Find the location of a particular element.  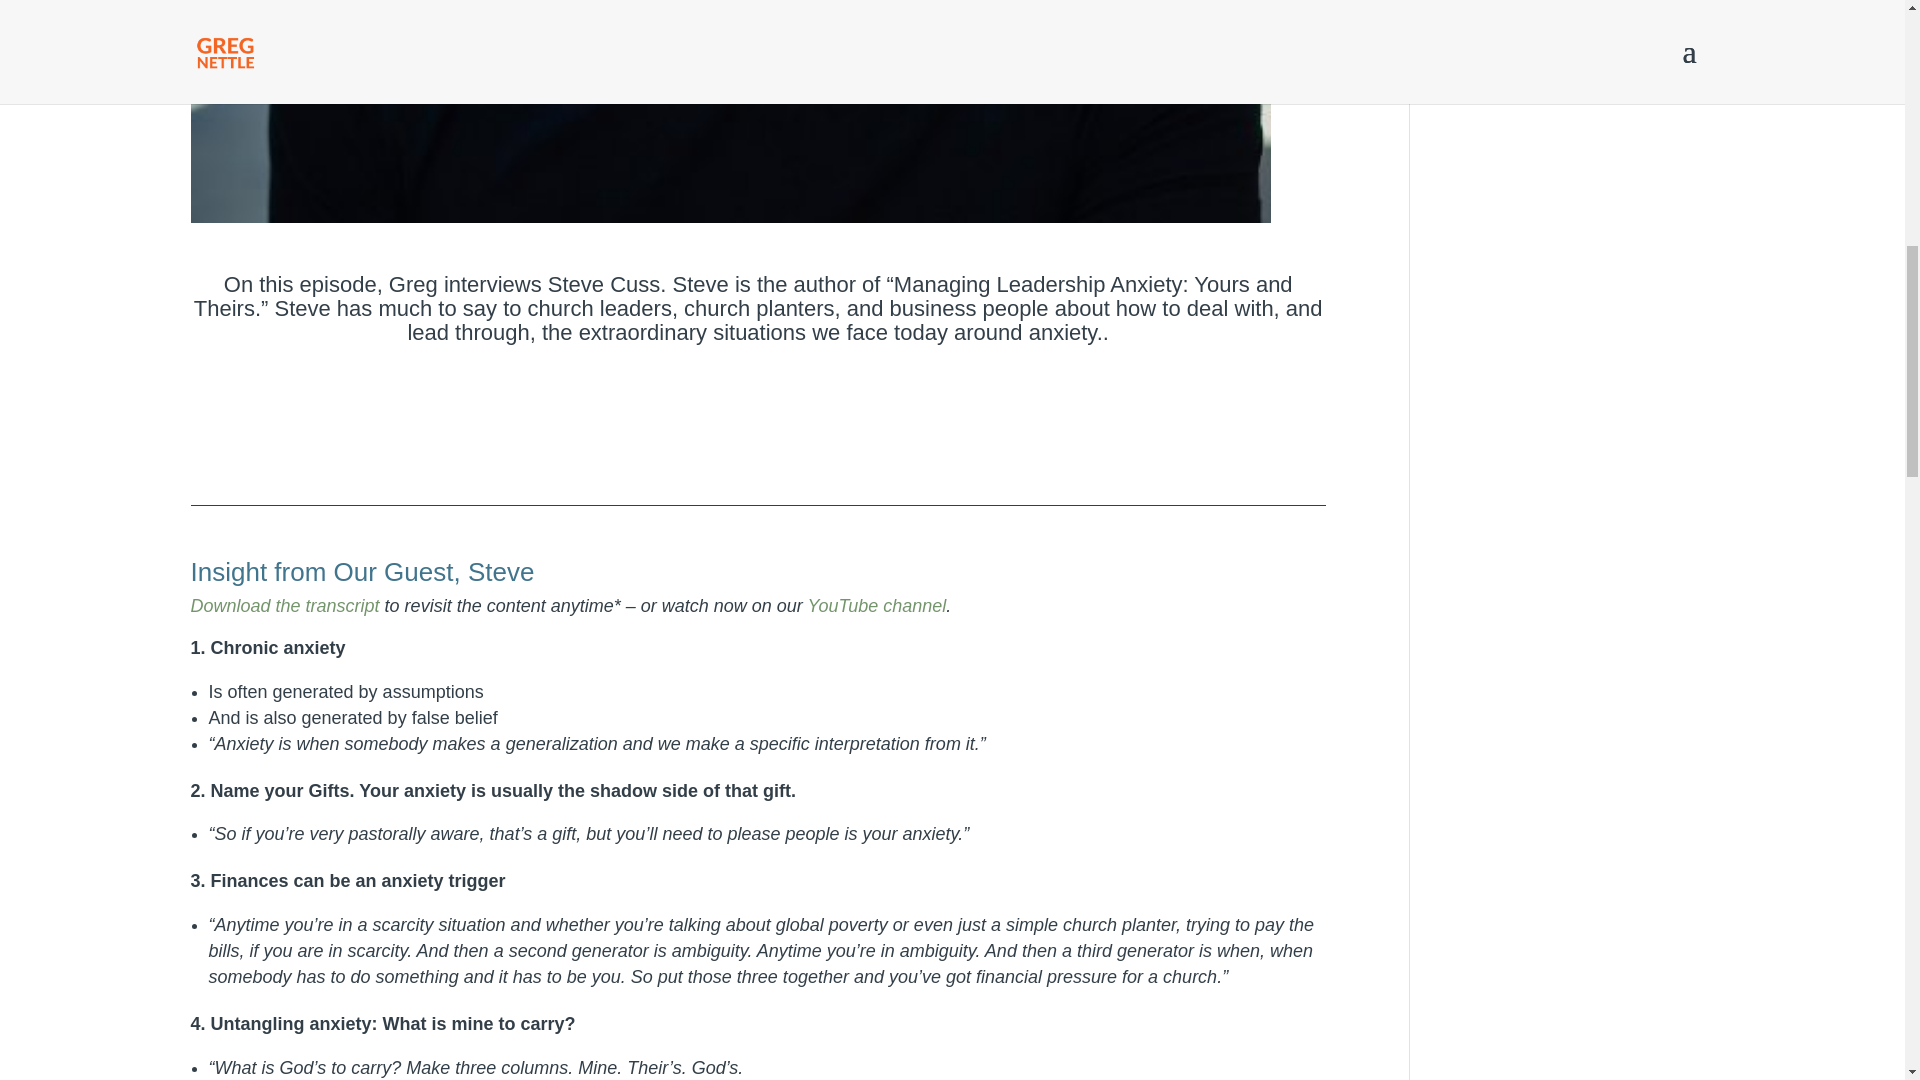

Libsyn Player is located at coordinates (757, 420).